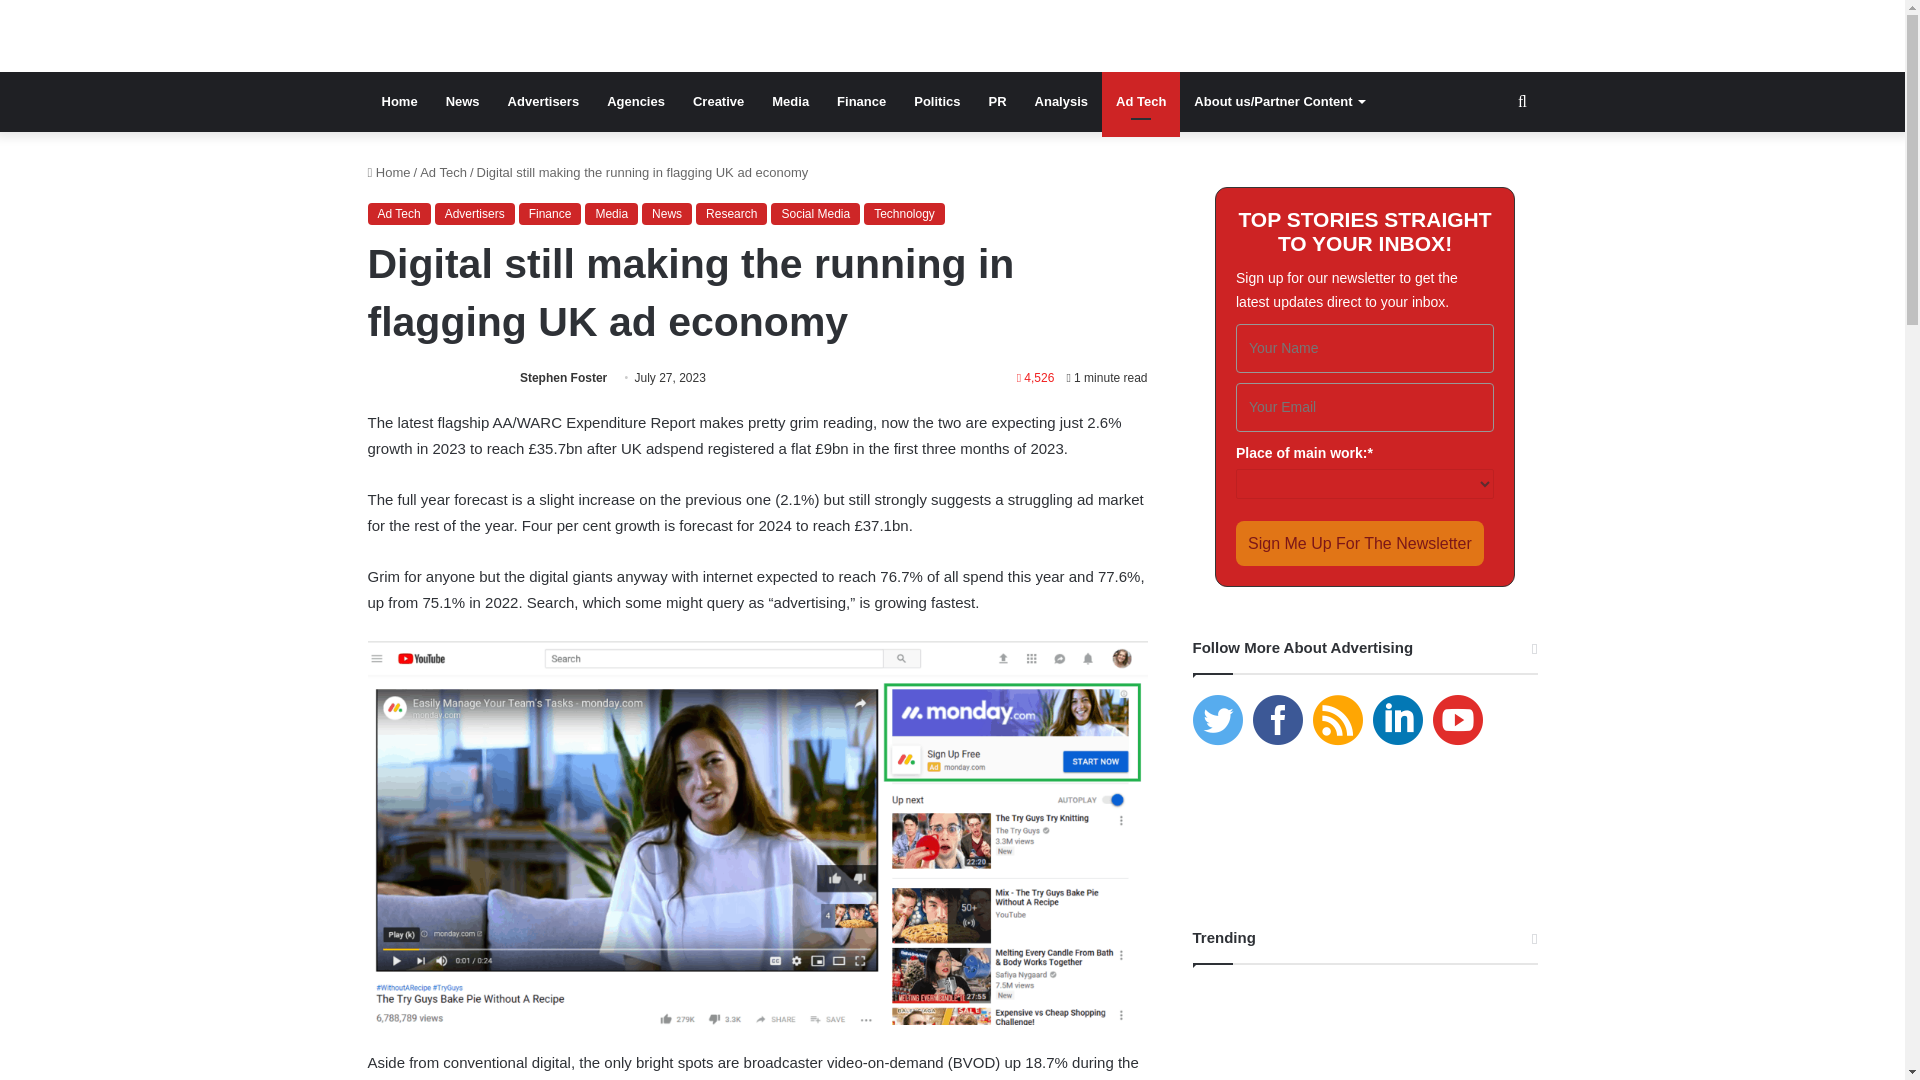 The height and width of the screenshot is (1080, 1920). What do you see at coordinates (718, 102) in the screenshot?
I see `Creative` at bounding box center [718, 102].